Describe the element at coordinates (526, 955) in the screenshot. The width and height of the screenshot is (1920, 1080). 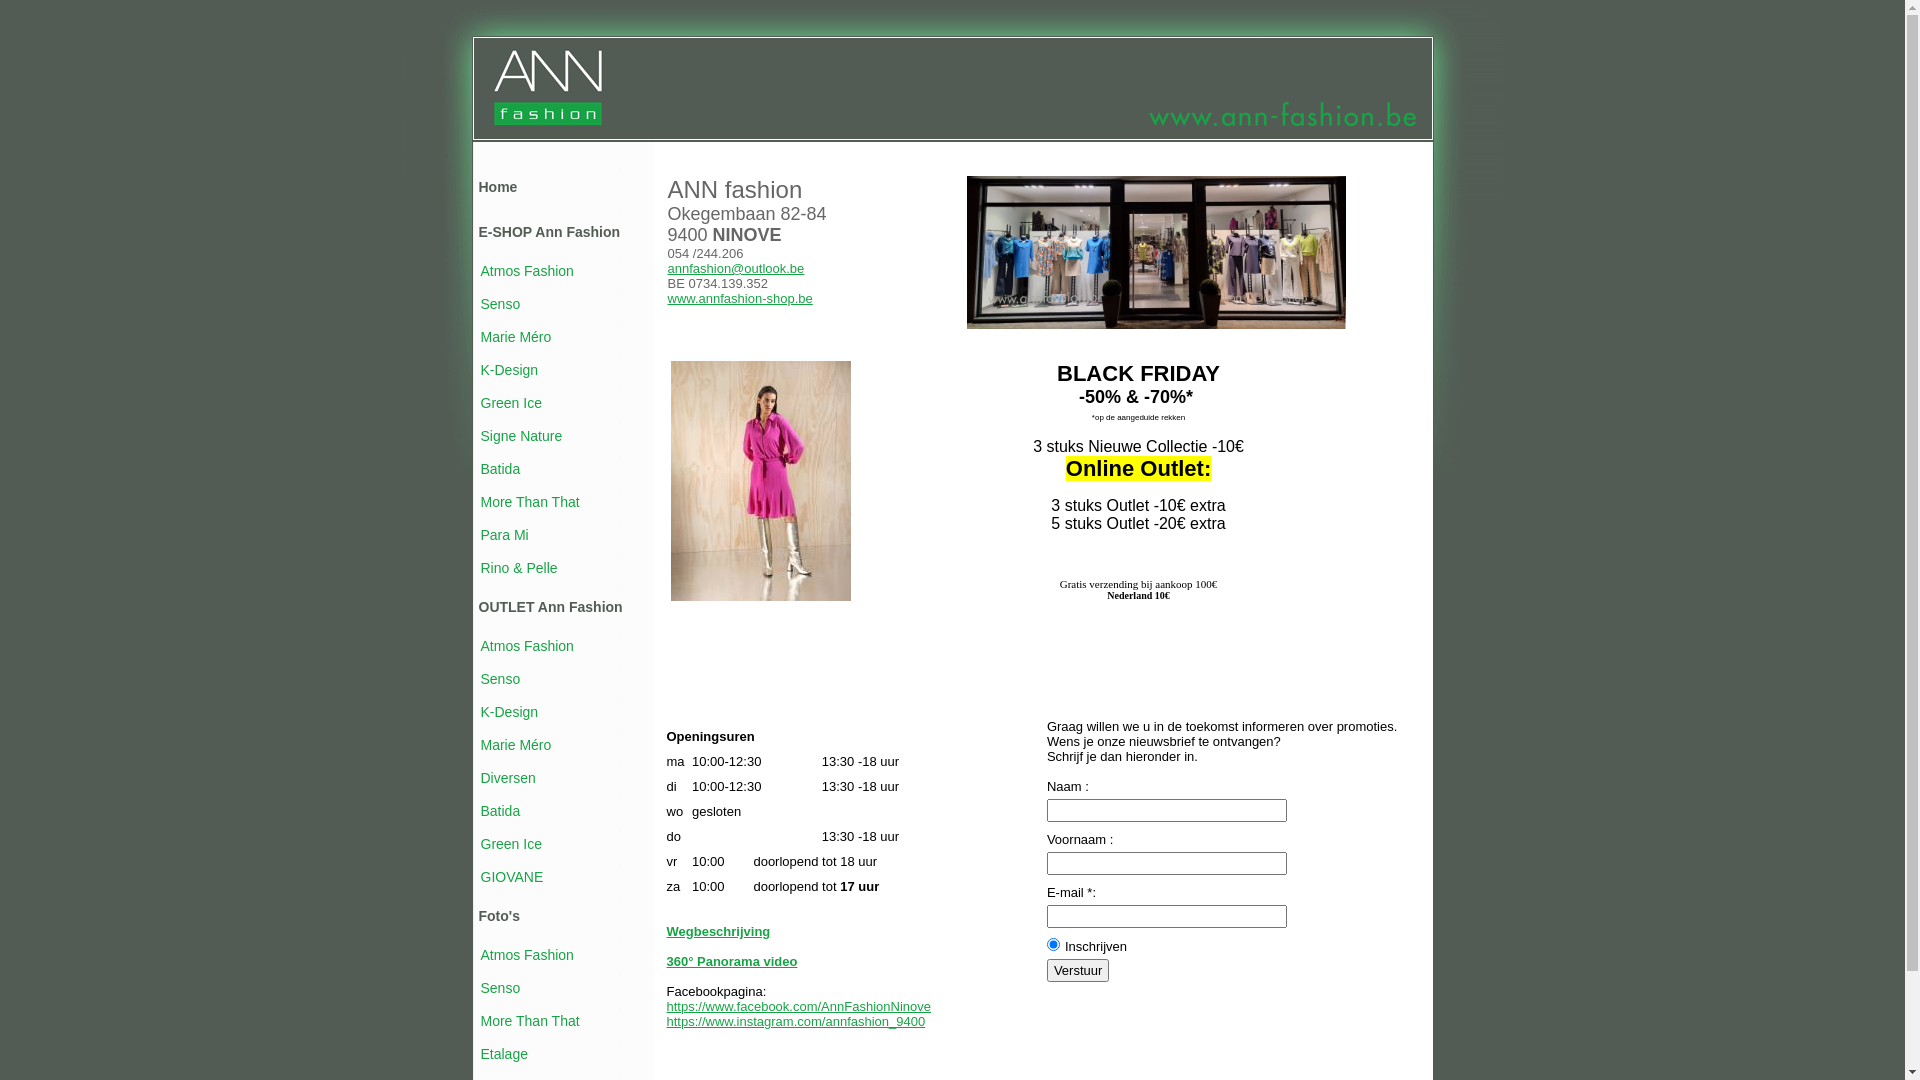
I see `Atmos Fashion` at that location.